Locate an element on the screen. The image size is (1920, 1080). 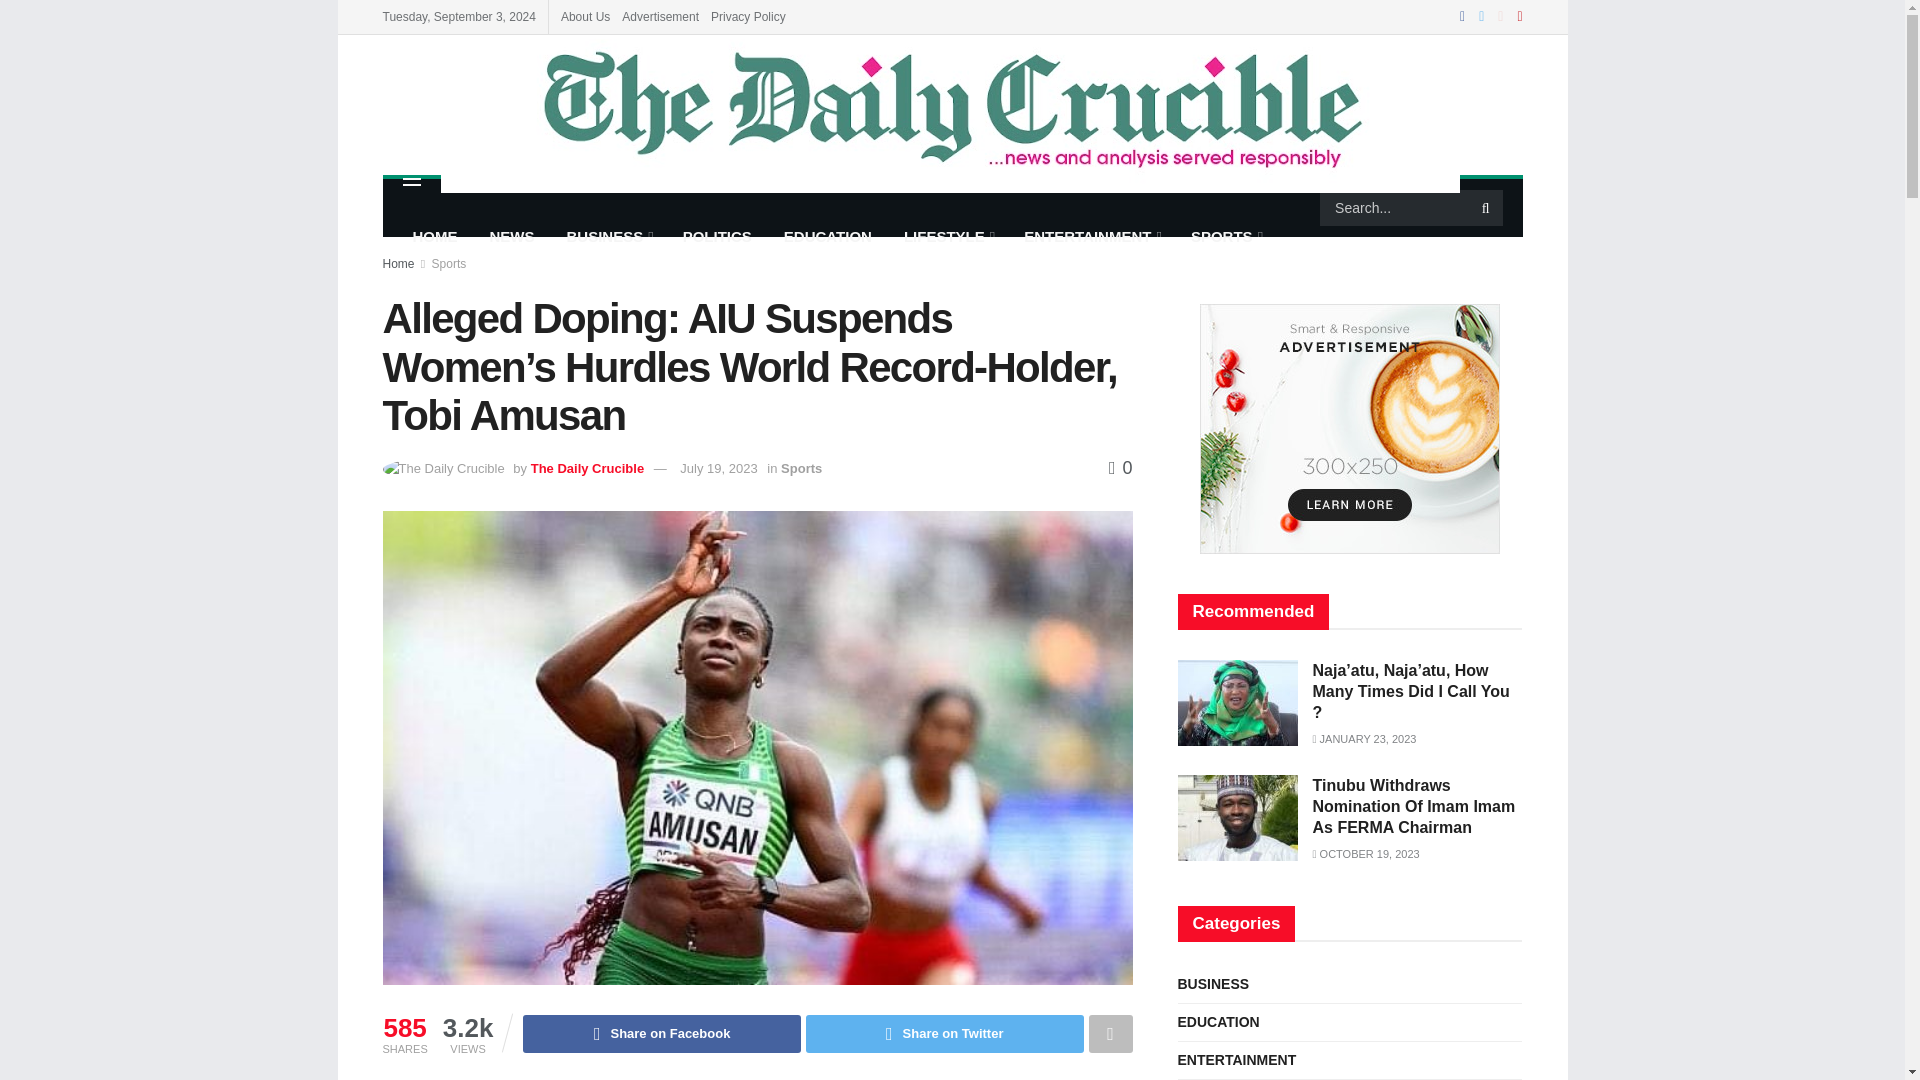
LIFESTYLE is located at coordinates (948, 236).